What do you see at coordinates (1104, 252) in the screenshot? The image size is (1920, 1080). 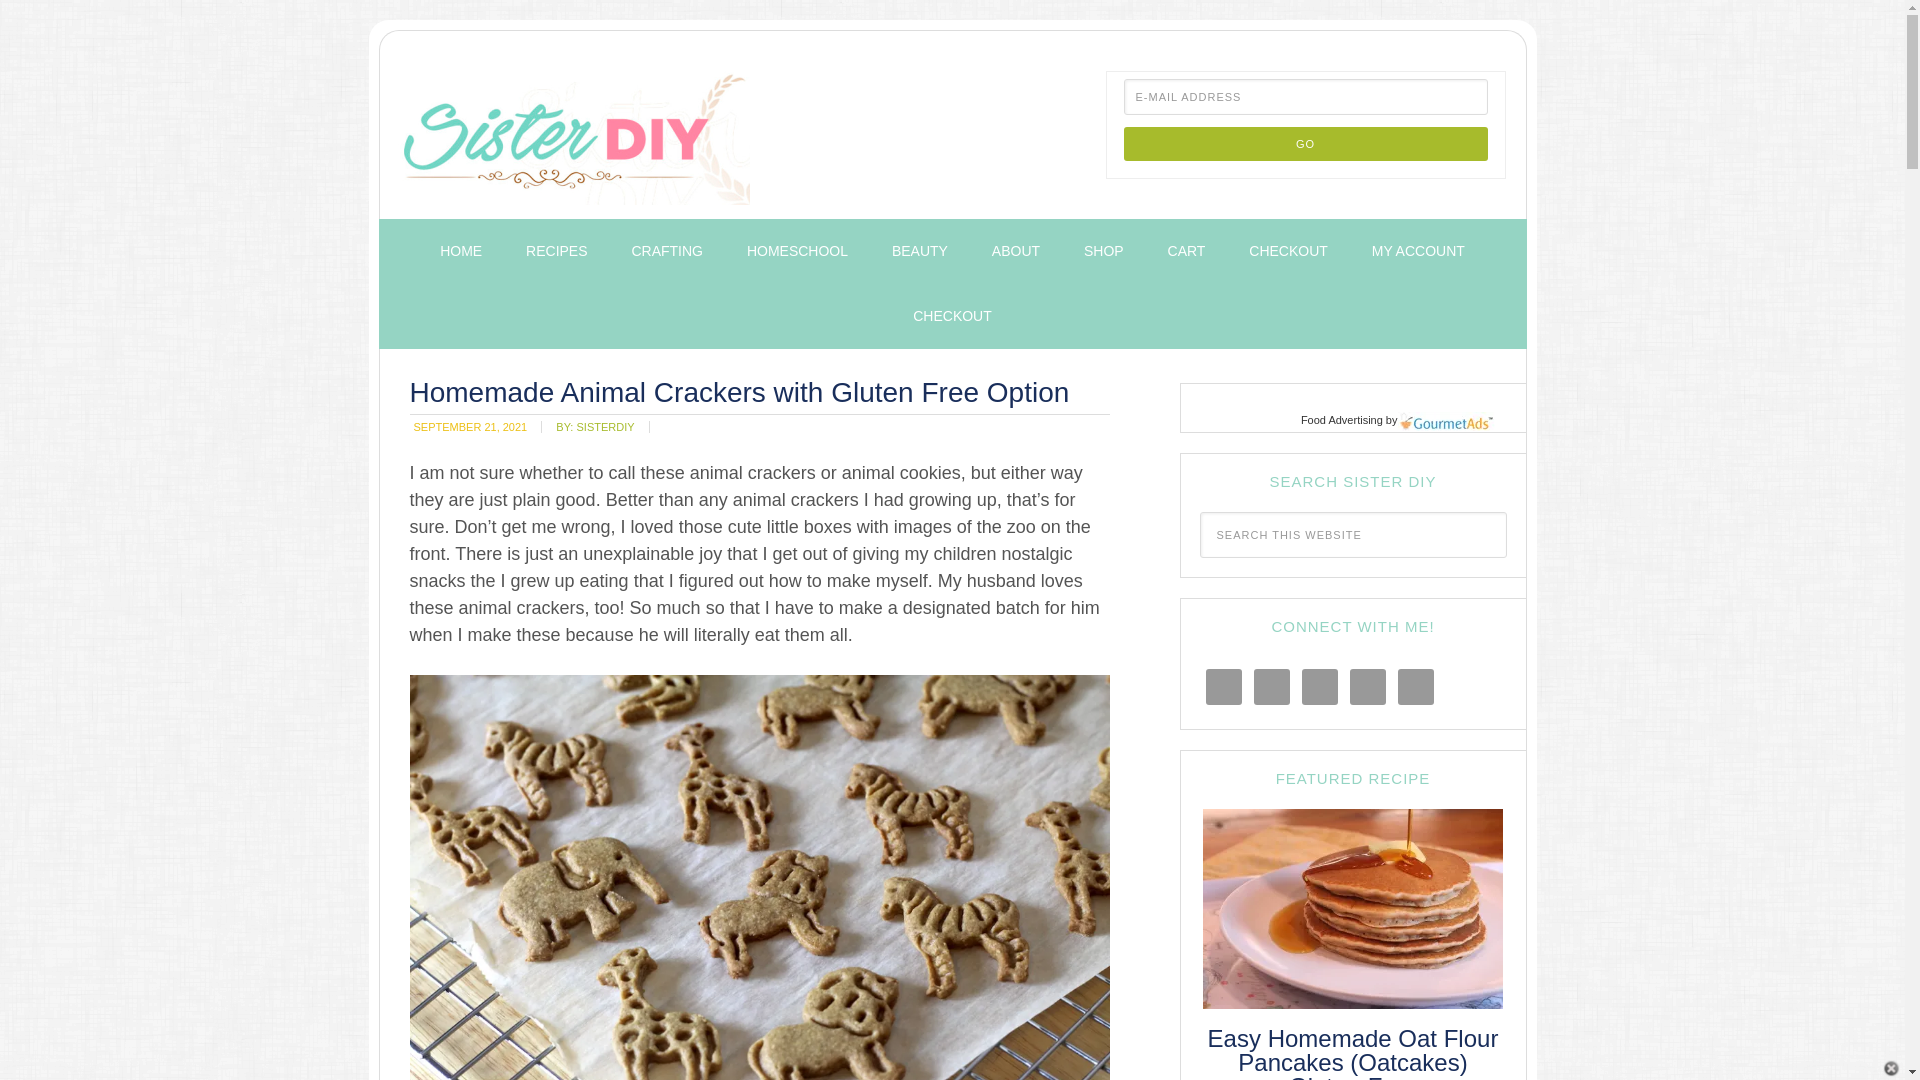 I see `SHOP` at bounding box center [1104, 252].